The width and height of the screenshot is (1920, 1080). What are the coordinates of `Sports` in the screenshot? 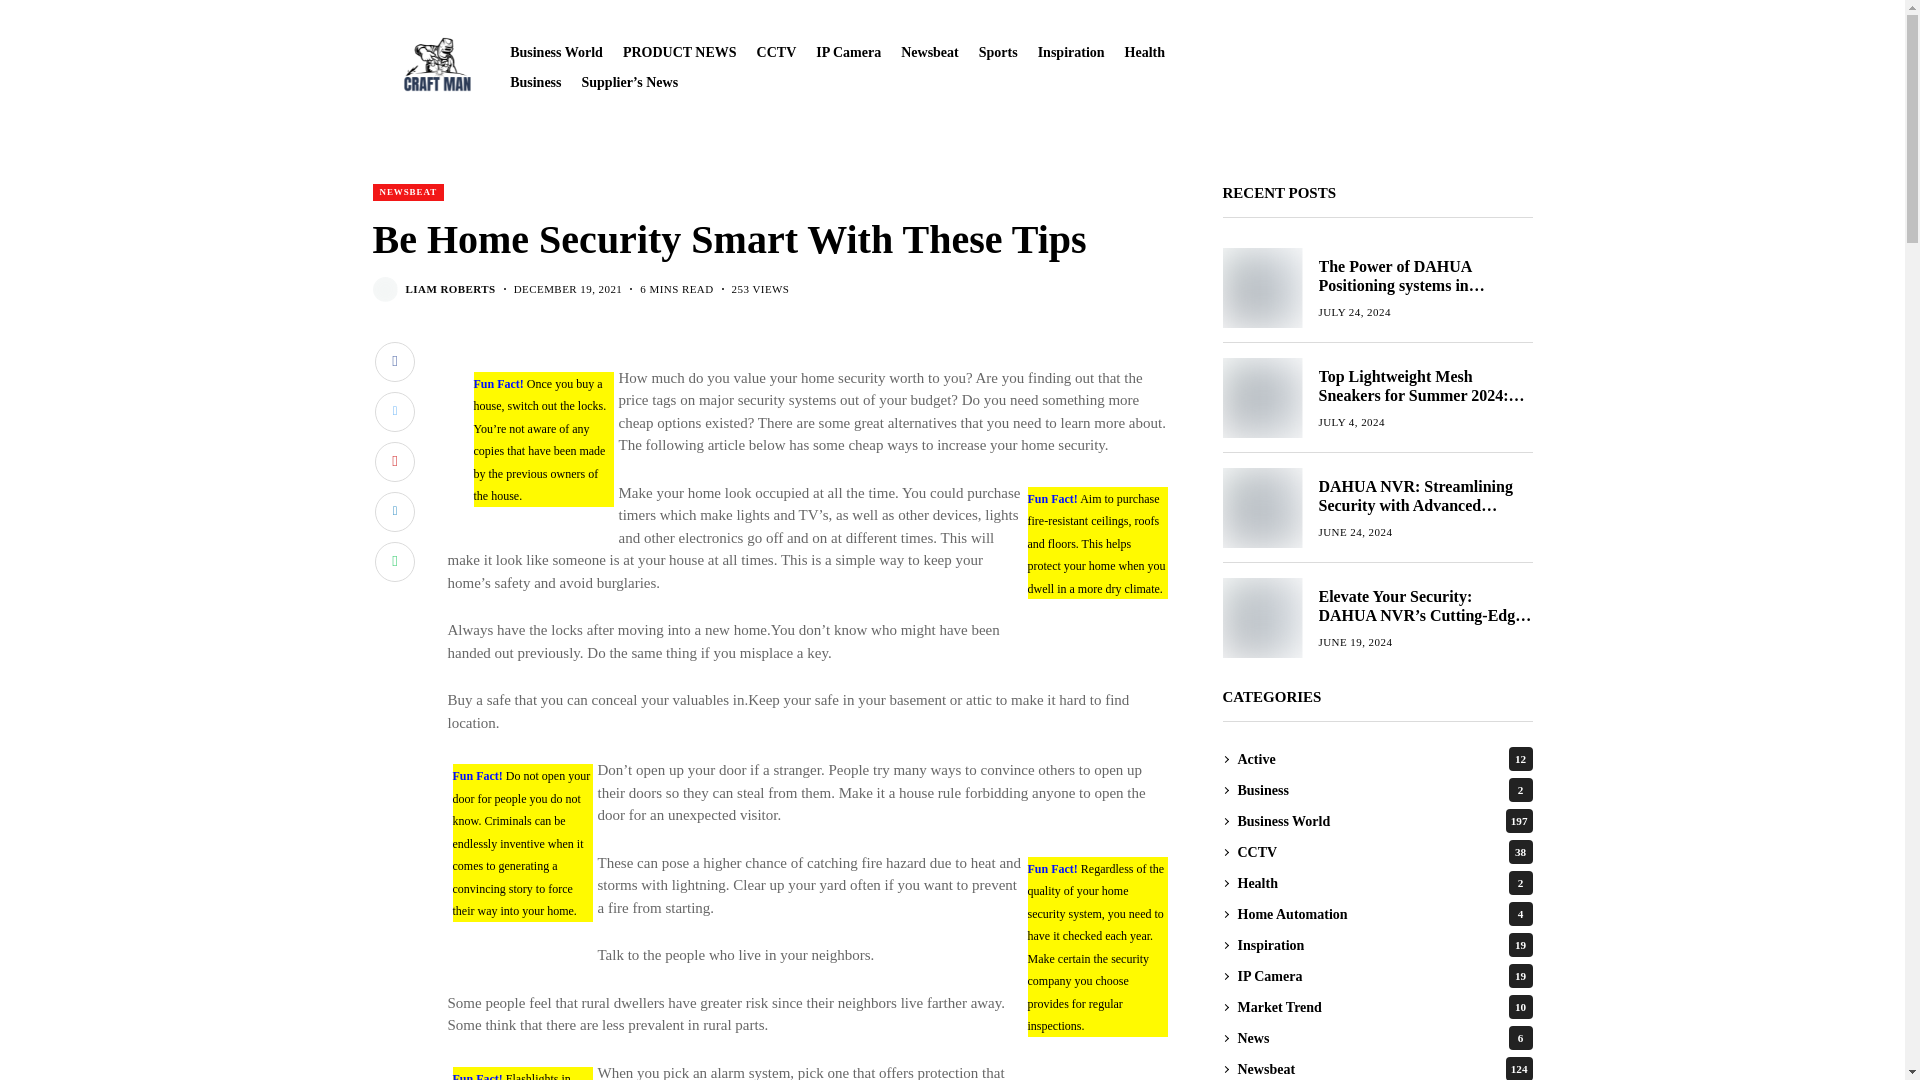 It's located at (998, 52).